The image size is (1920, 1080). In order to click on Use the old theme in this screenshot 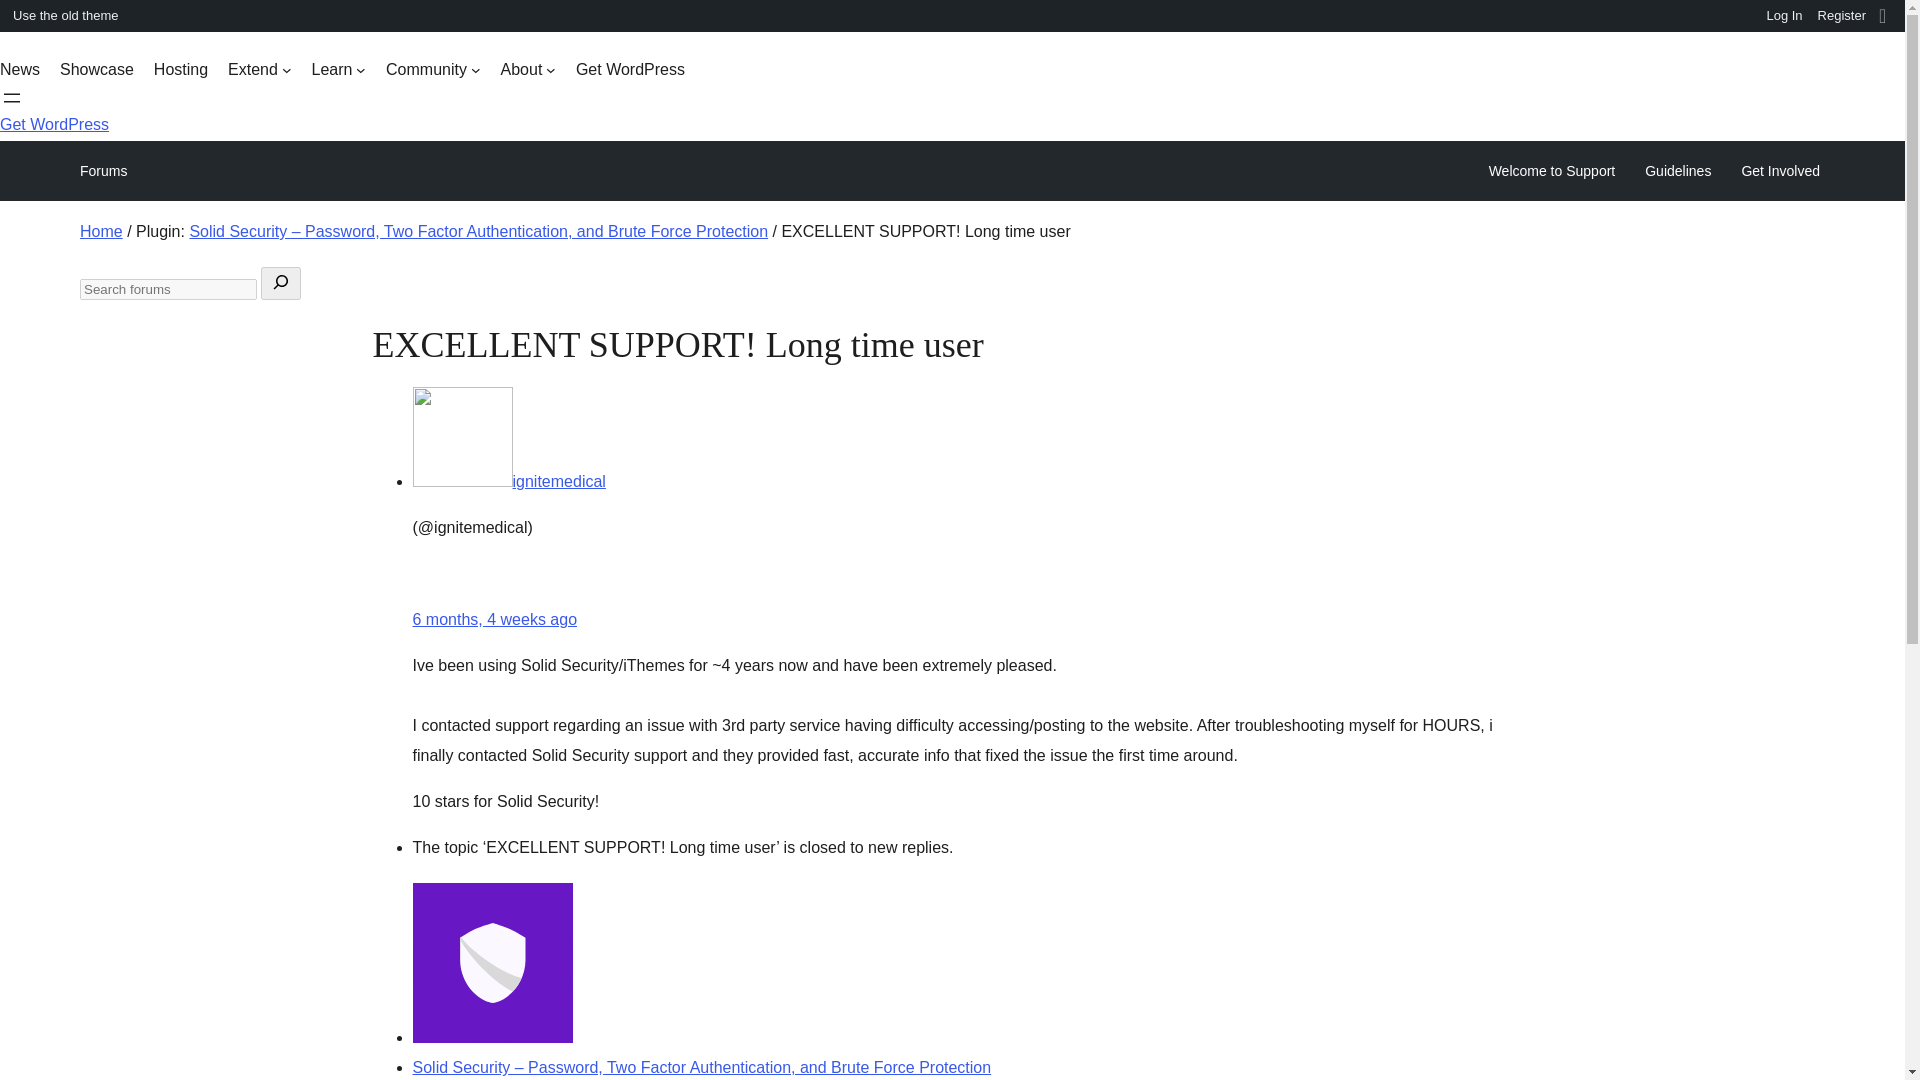, I will do `click(63, 16)`.